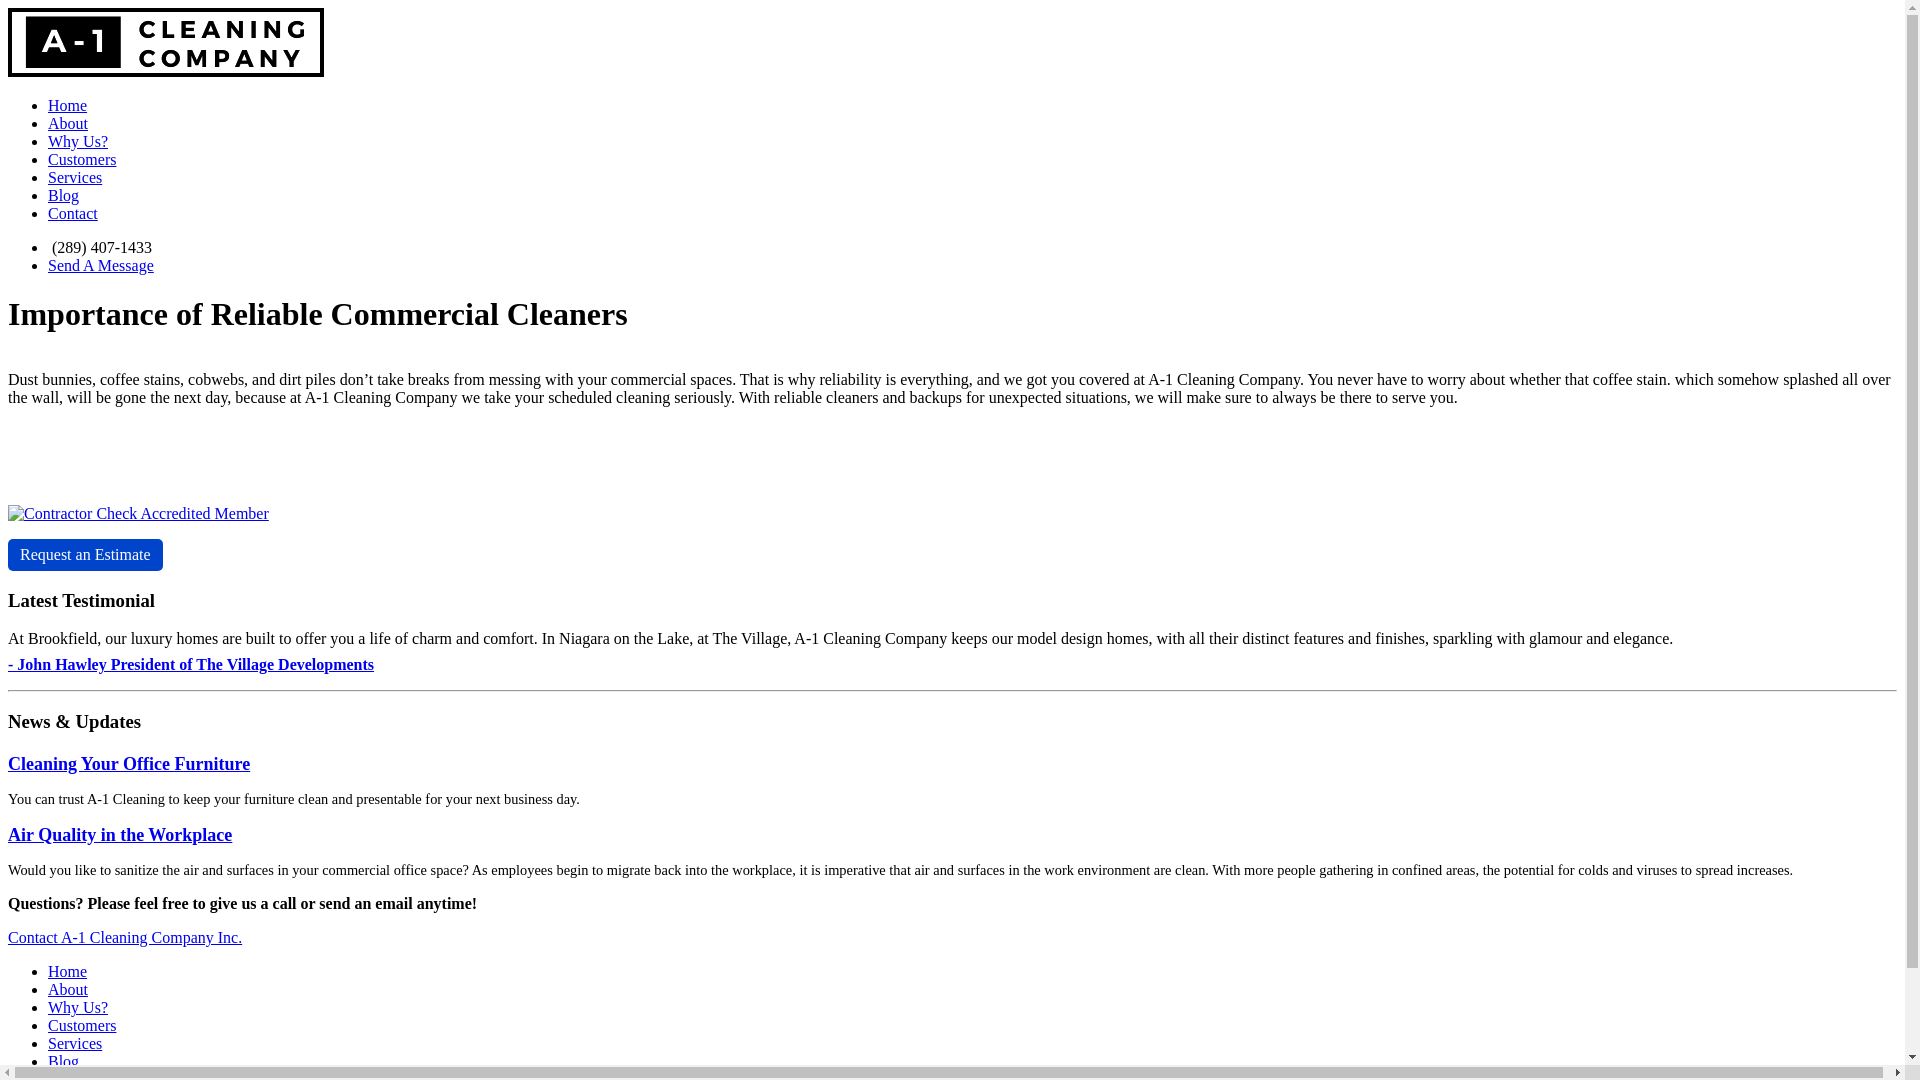 This screenshot has height=1080, width=1920. I want to click on Why Us?, so click(78, 1008).